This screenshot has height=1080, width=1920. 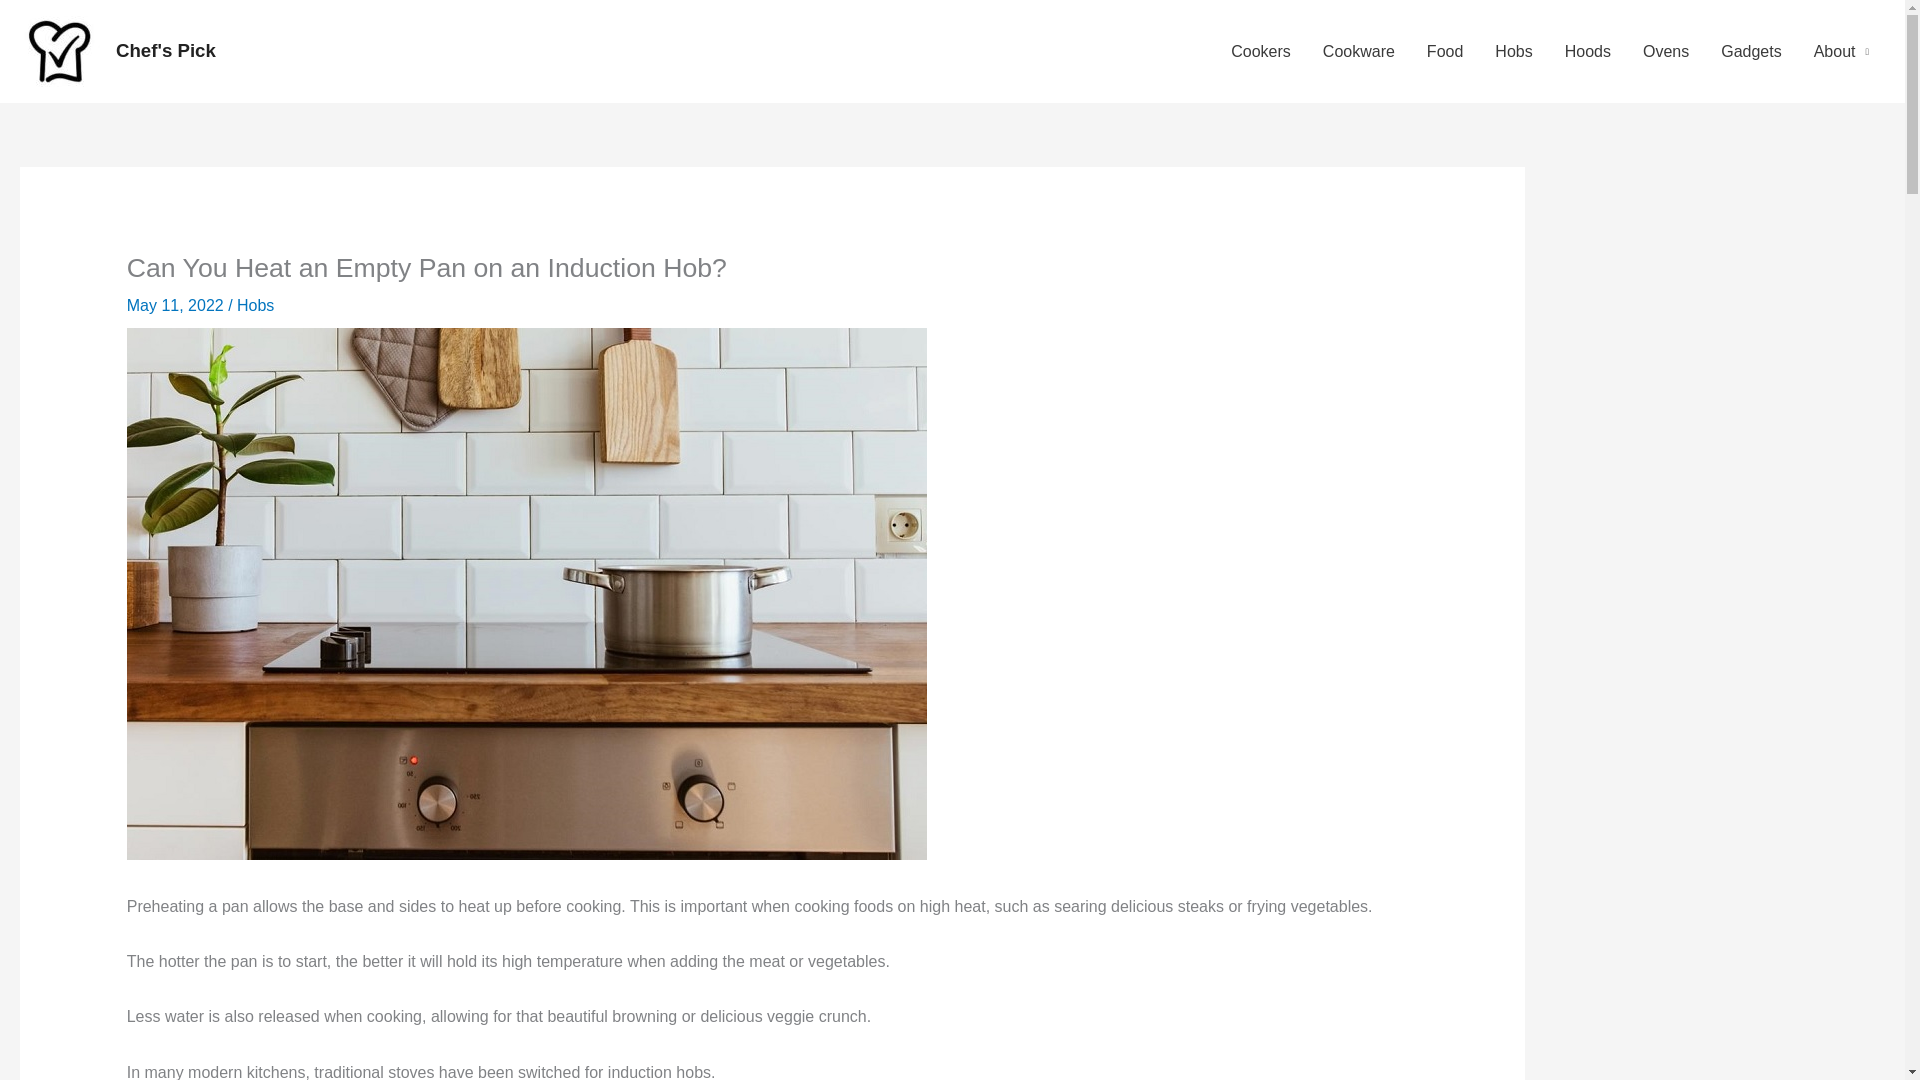 What do you see at coordinates (1588, 52) in the screenshot?
I see `Hoods` at bounding box center [1588, 52].